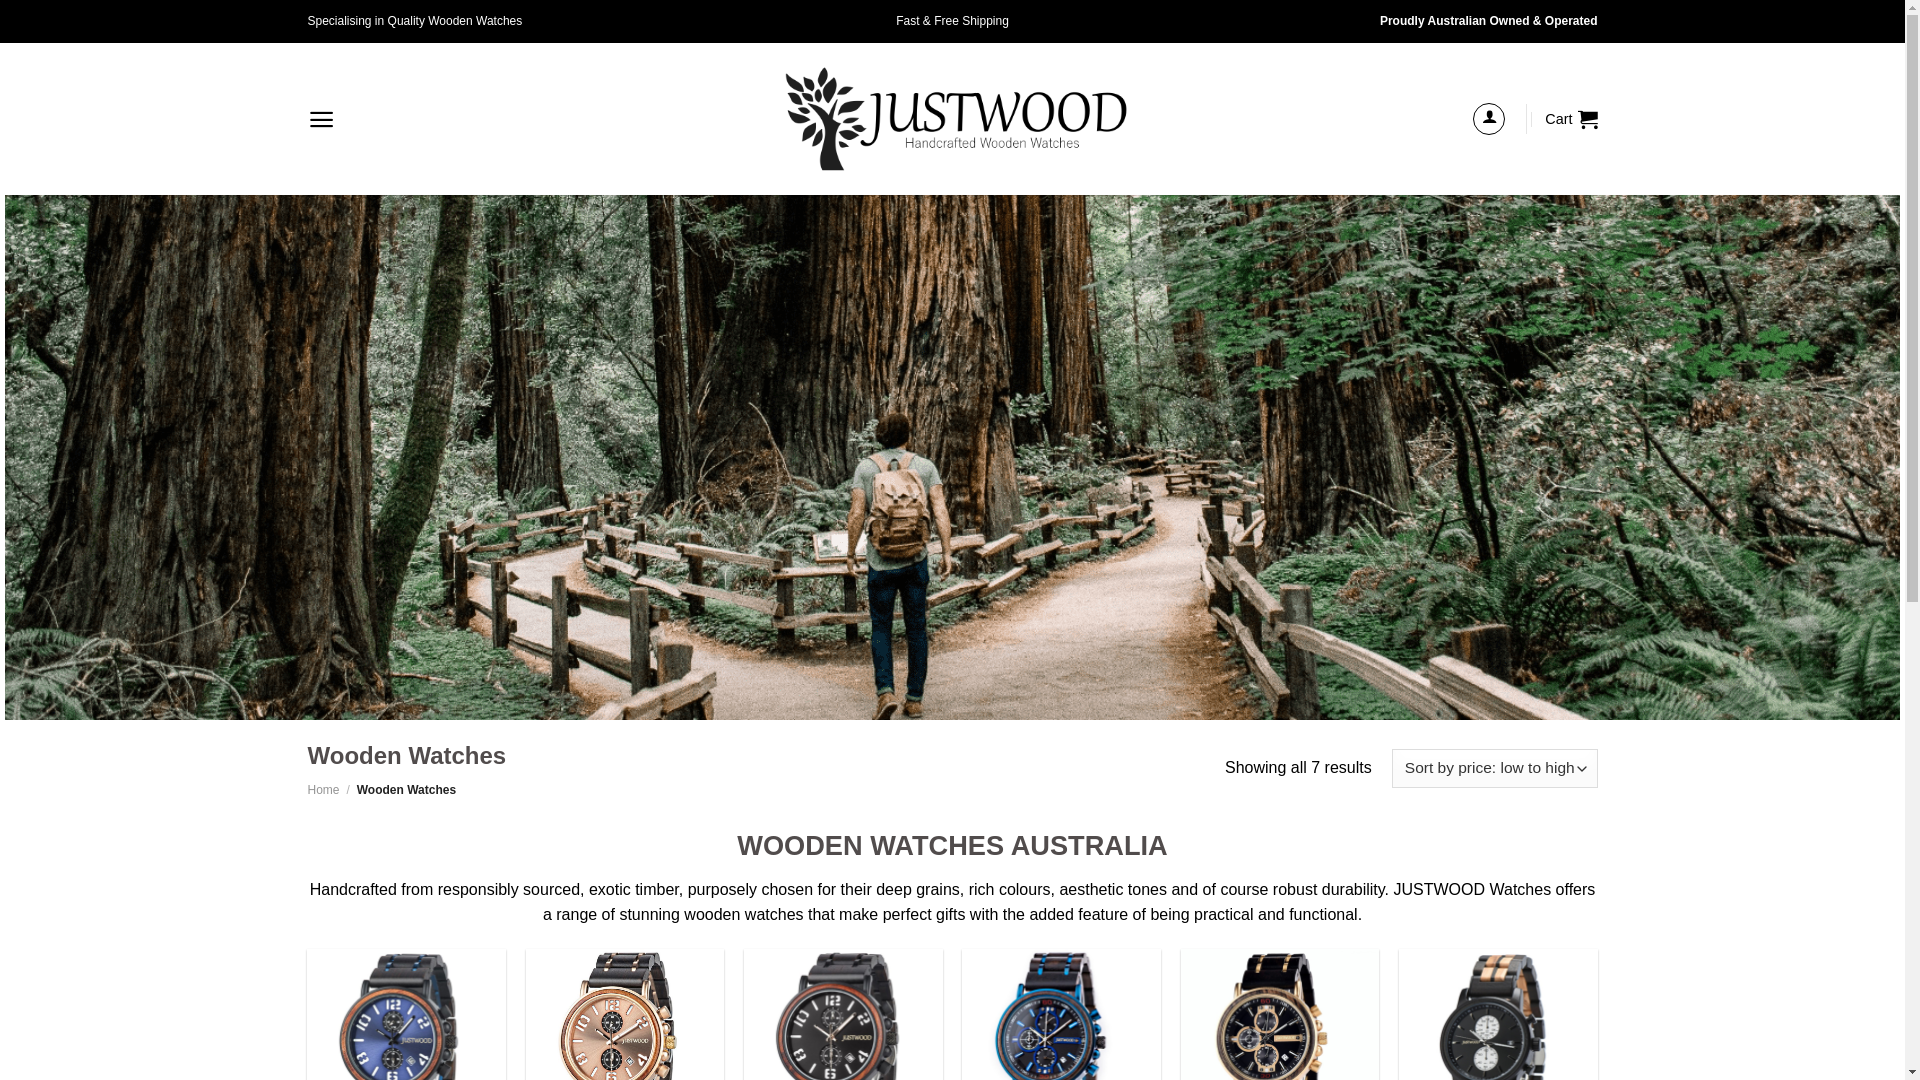  Describe the element at coordinates (952, 119) in the screenshot. I see `JUSTWOOD Watches - Handcrafted Wooden Watches` at that location.